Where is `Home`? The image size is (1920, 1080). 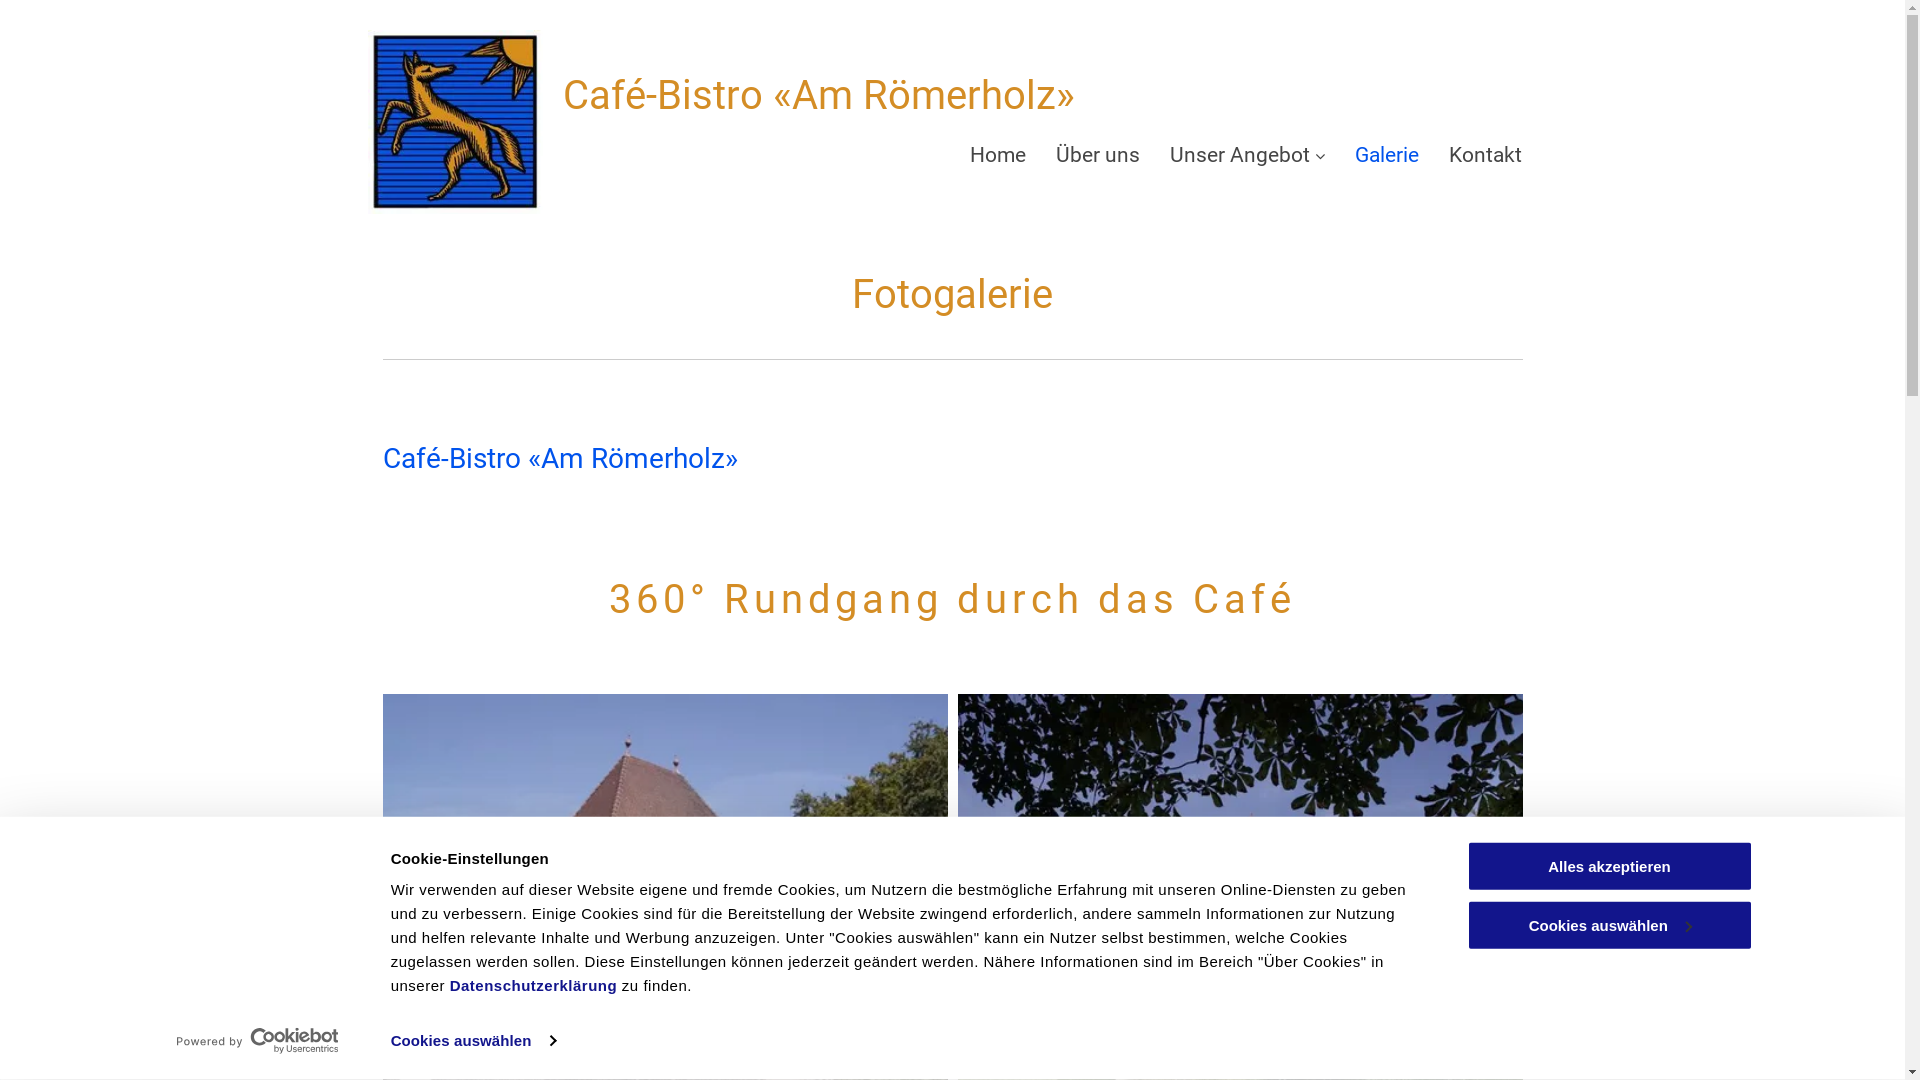 Home is located at coordinates (998, 156).